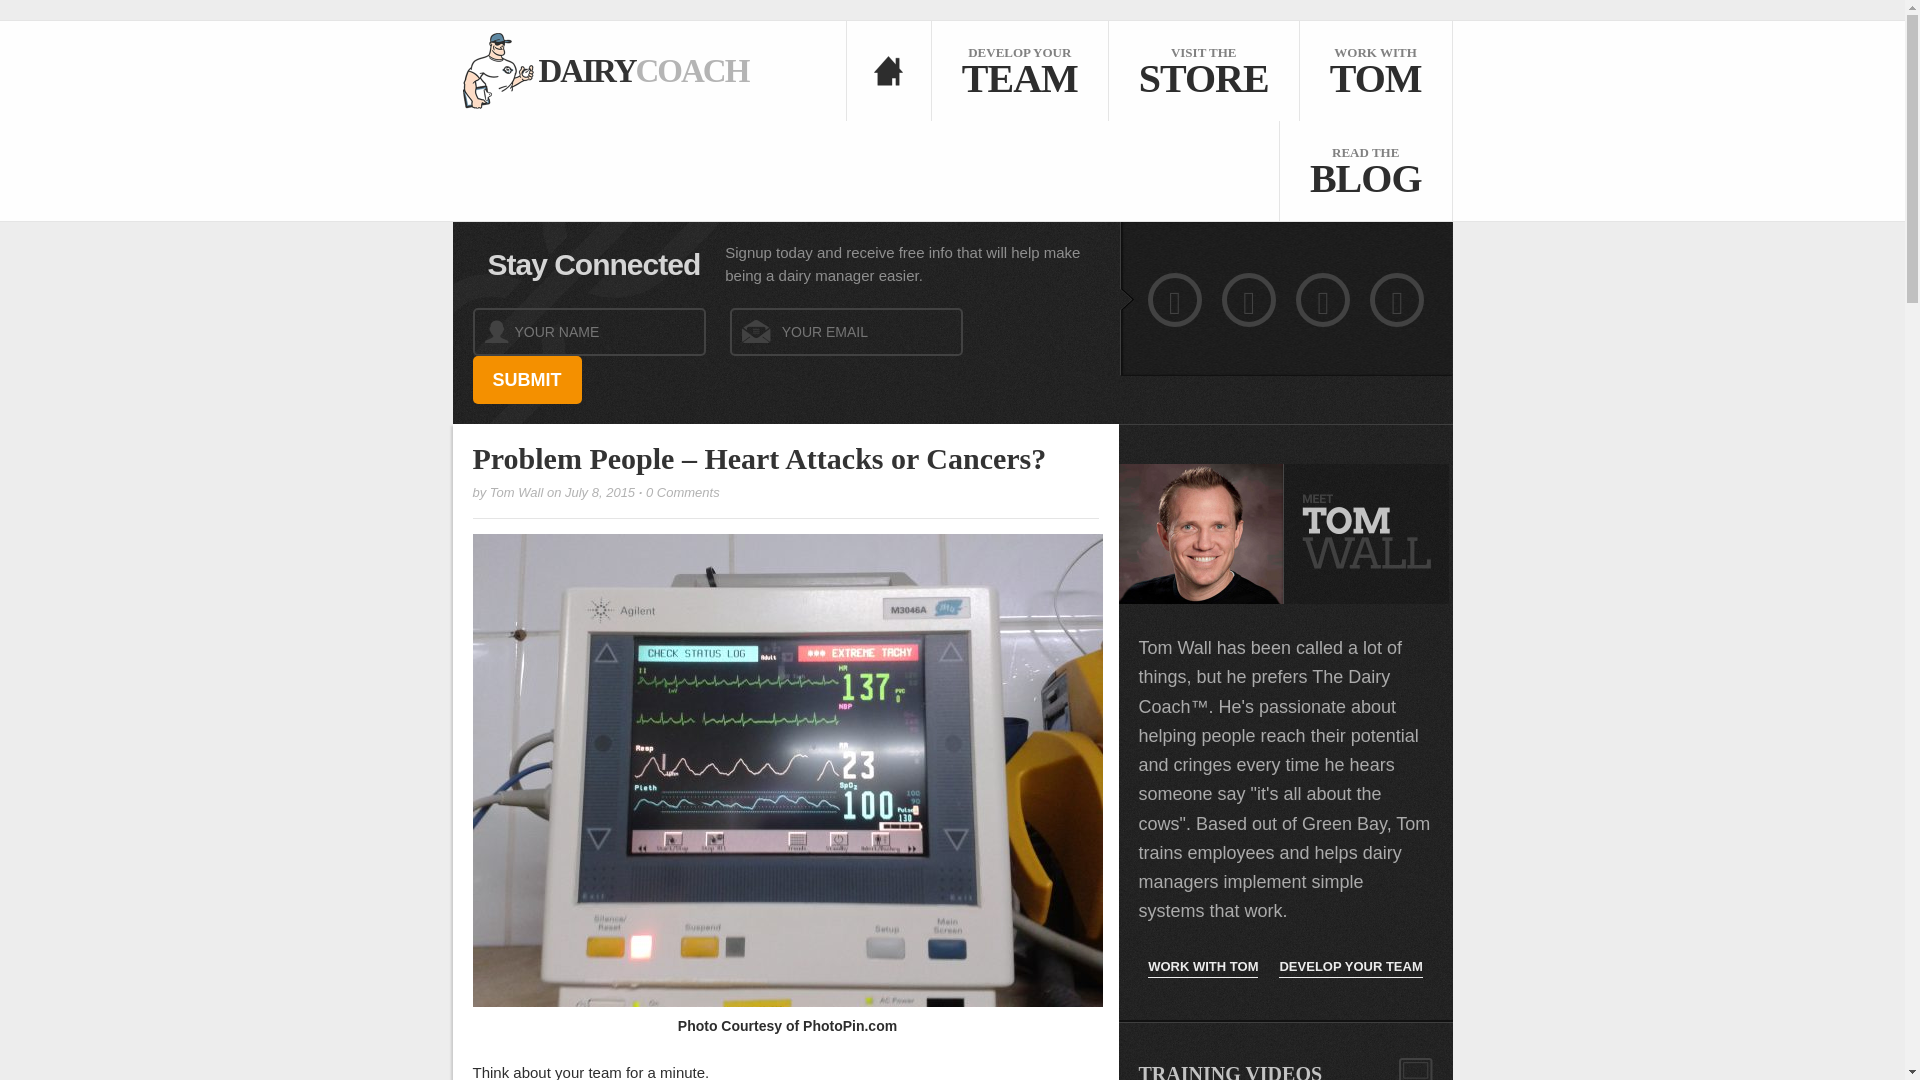 This screenshot has height=1080, width=1920. What do you see at coordinates (526, 380) in the screenshot?
I see `Submit` at bounding box center [526, 380].